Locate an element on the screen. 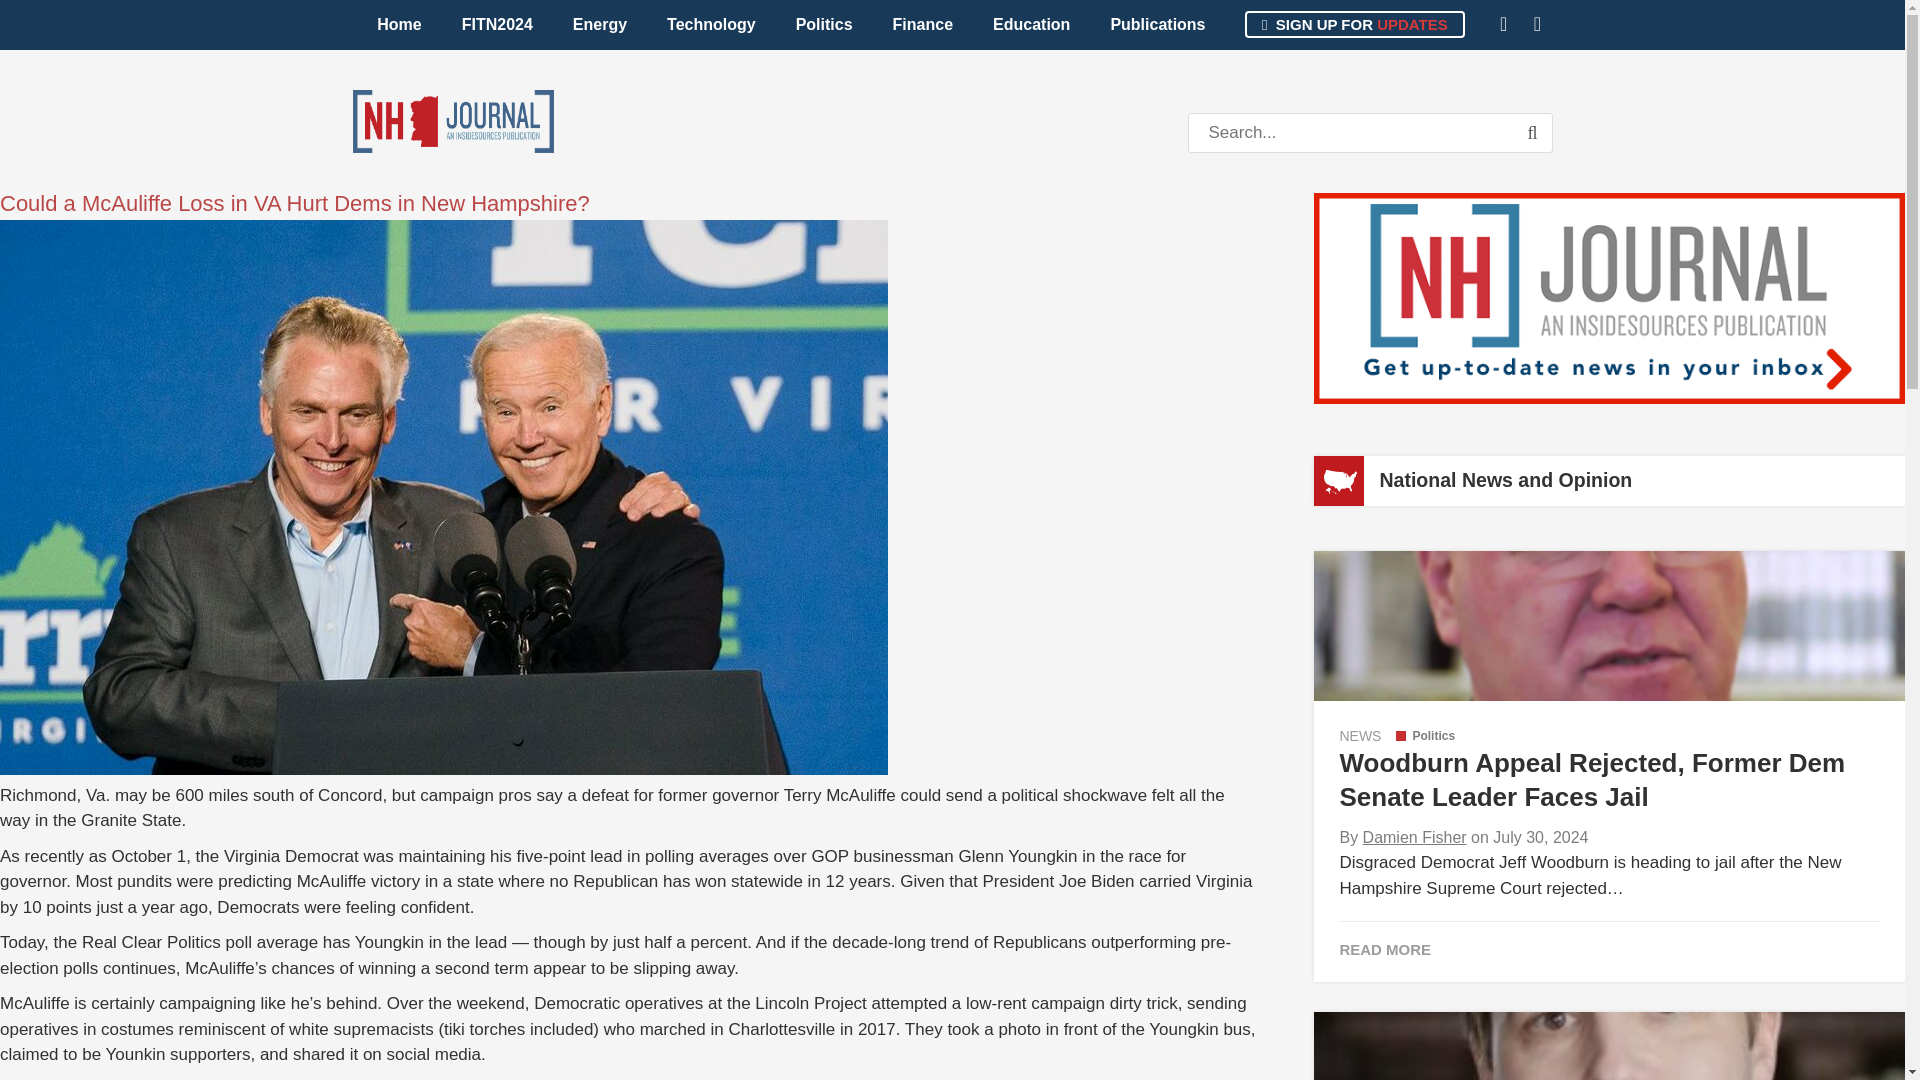  FITN2024 is located at coordinates (496, 24).